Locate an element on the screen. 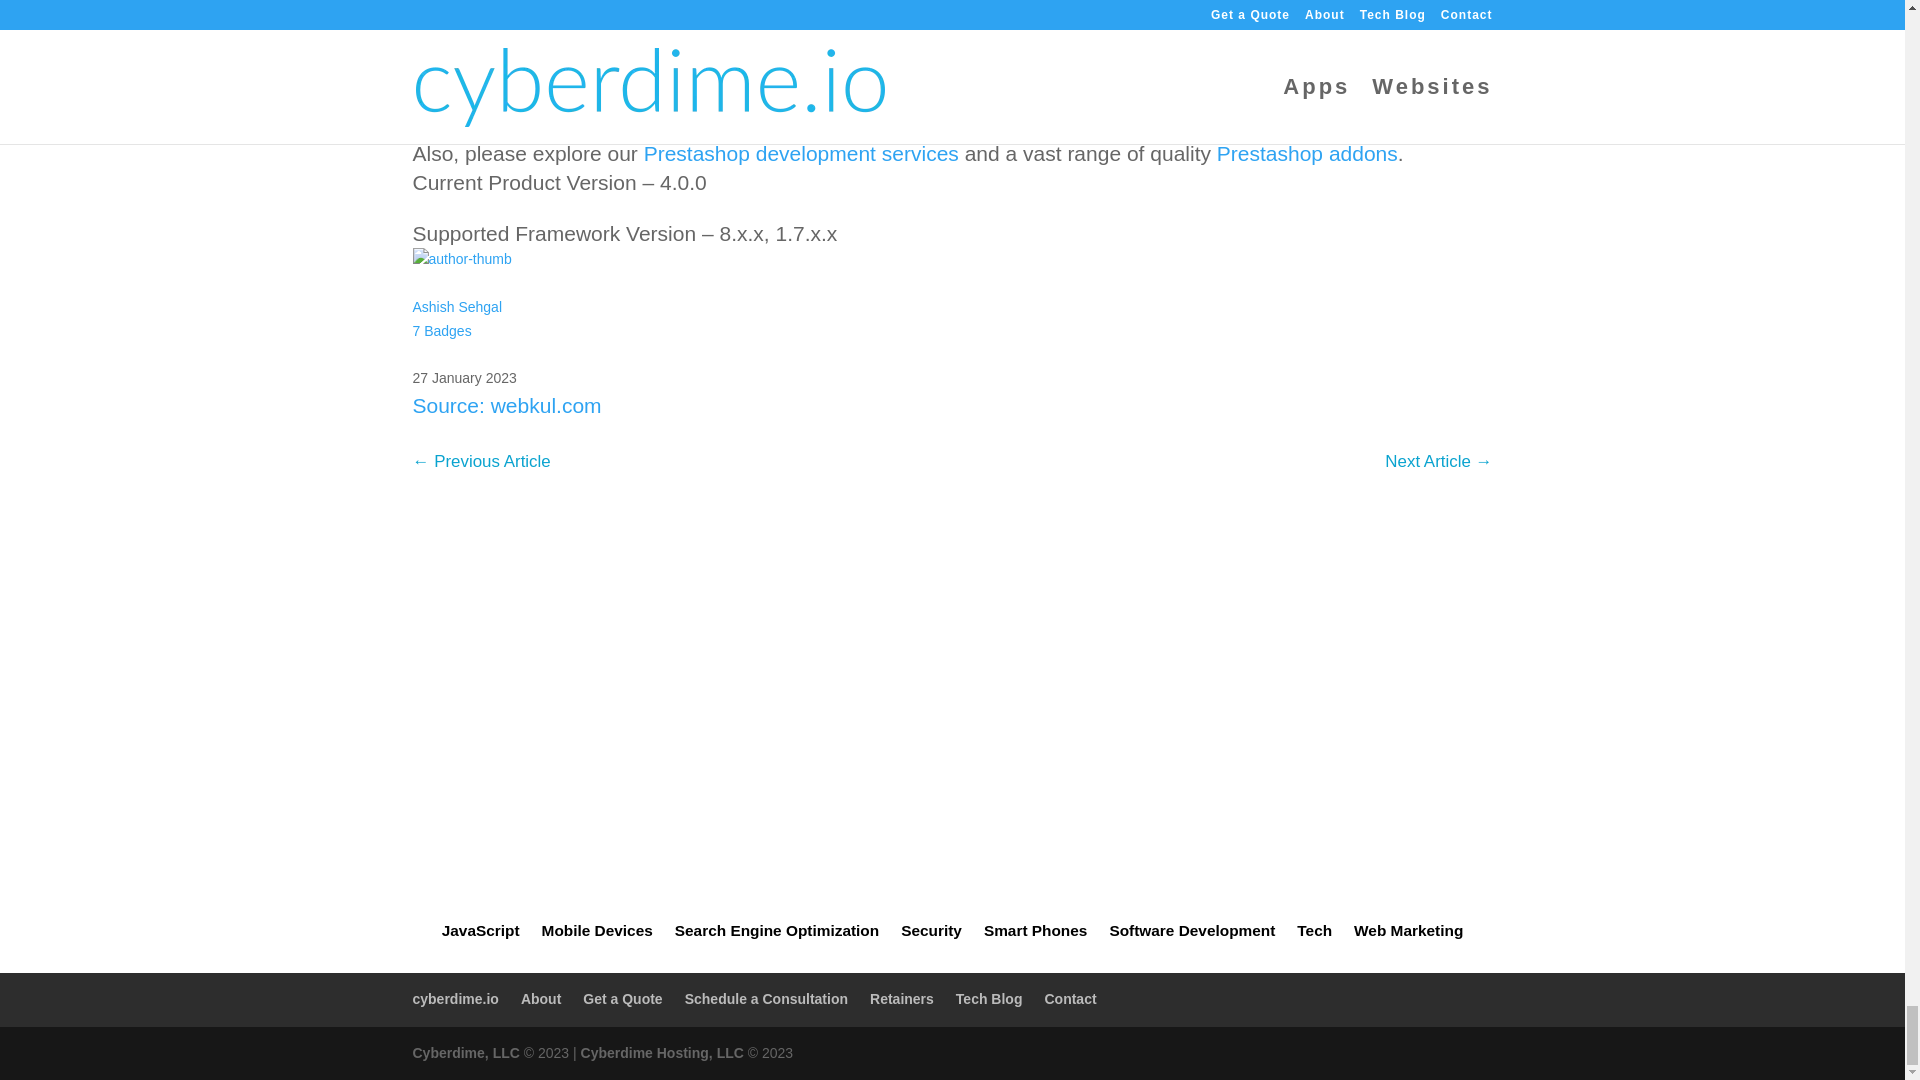 Image resolution: width=1920 pixels, height=1080 pixels. raise a ticket is located at coordinates (964, 102).